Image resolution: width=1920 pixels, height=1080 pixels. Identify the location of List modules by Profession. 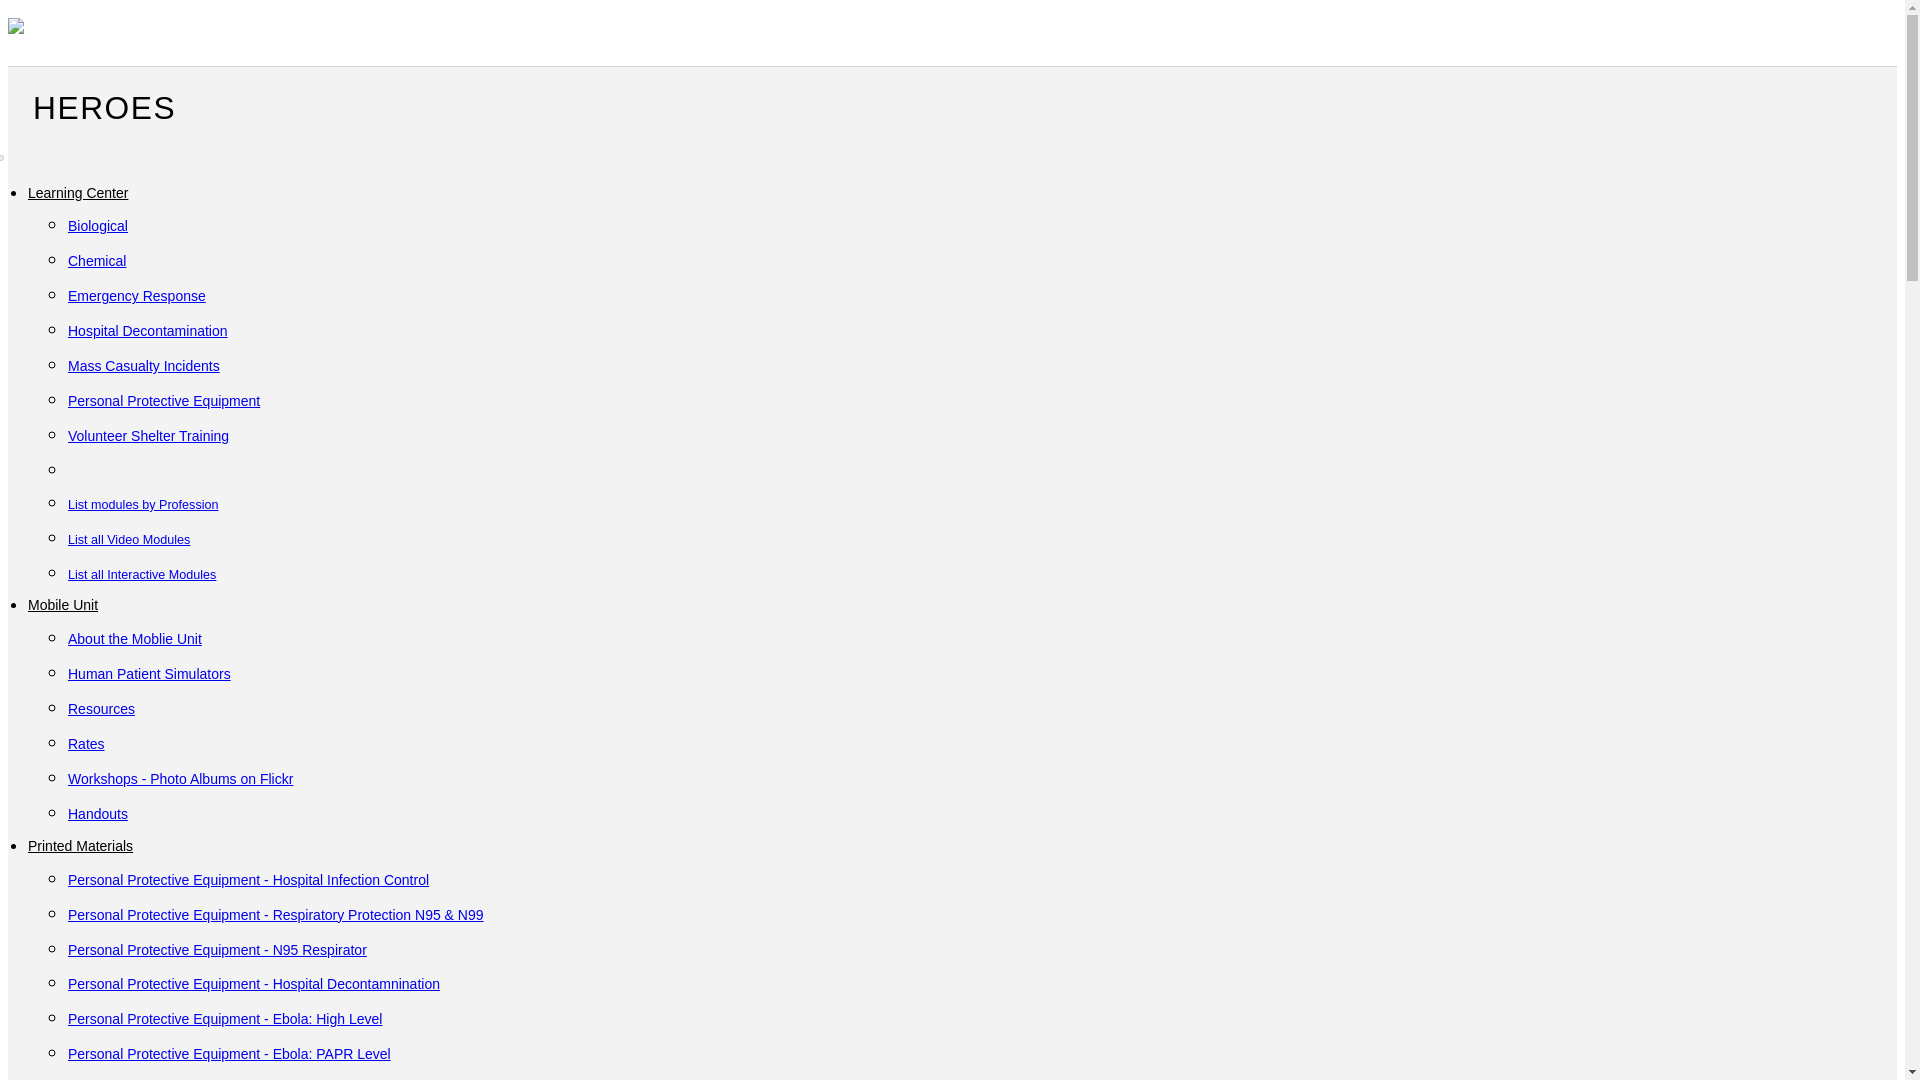
(142, 503).